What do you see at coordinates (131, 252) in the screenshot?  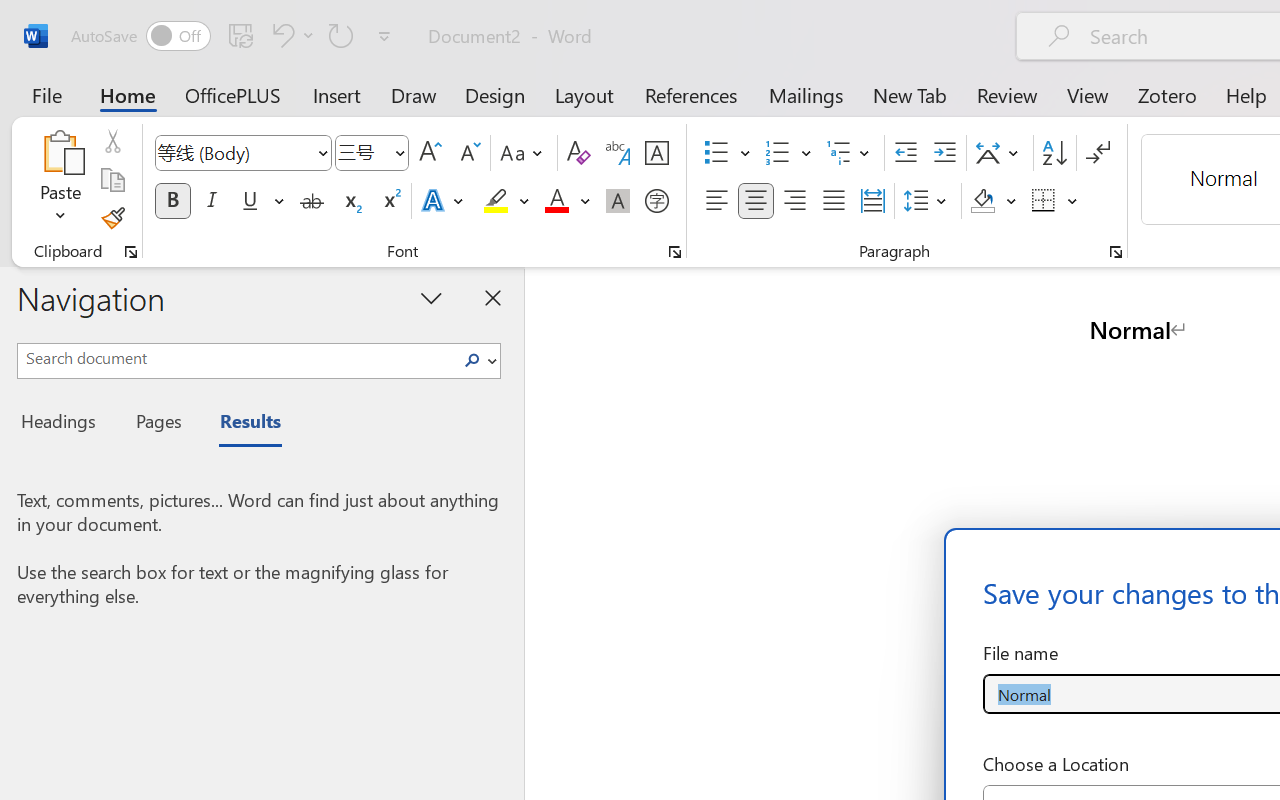 I see `Office Clipboard...` at bounding box center [131, 252].